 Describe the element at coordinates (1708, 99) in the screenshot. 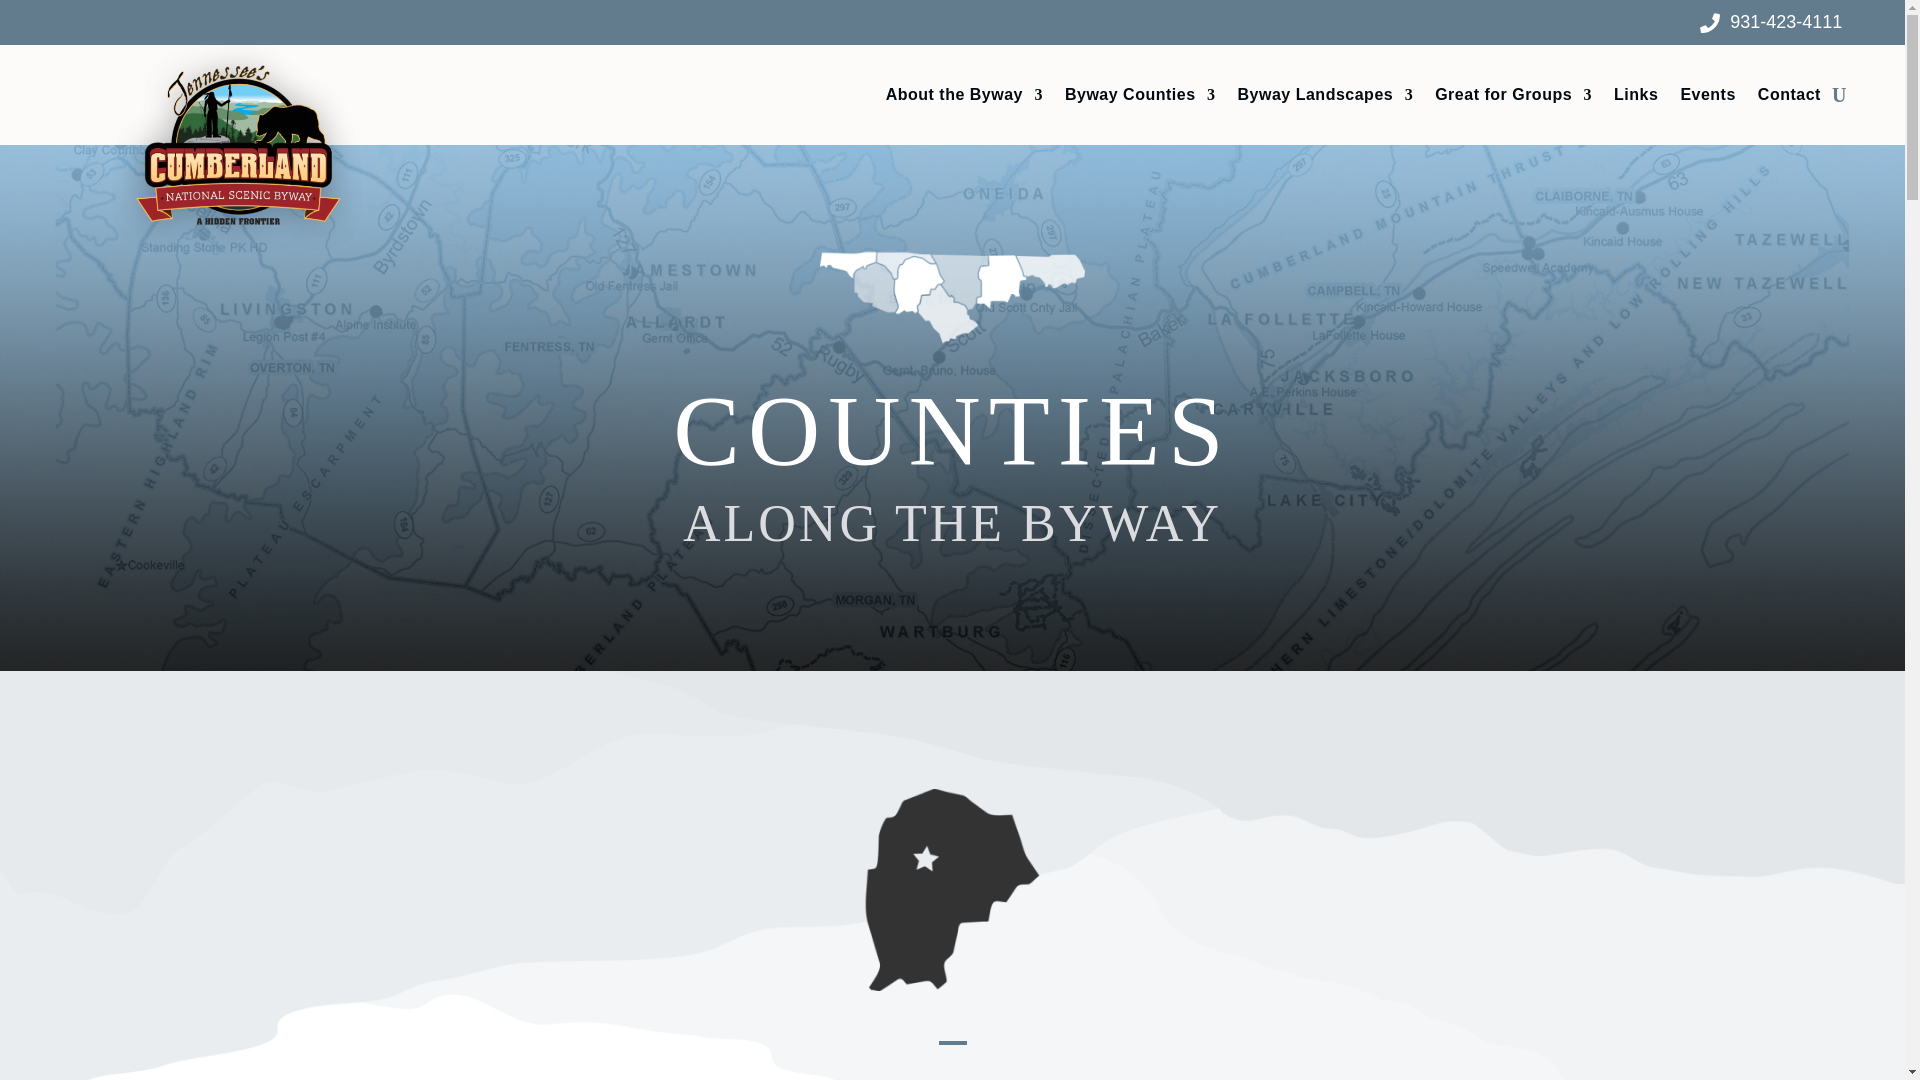

I see `Events` at that location.